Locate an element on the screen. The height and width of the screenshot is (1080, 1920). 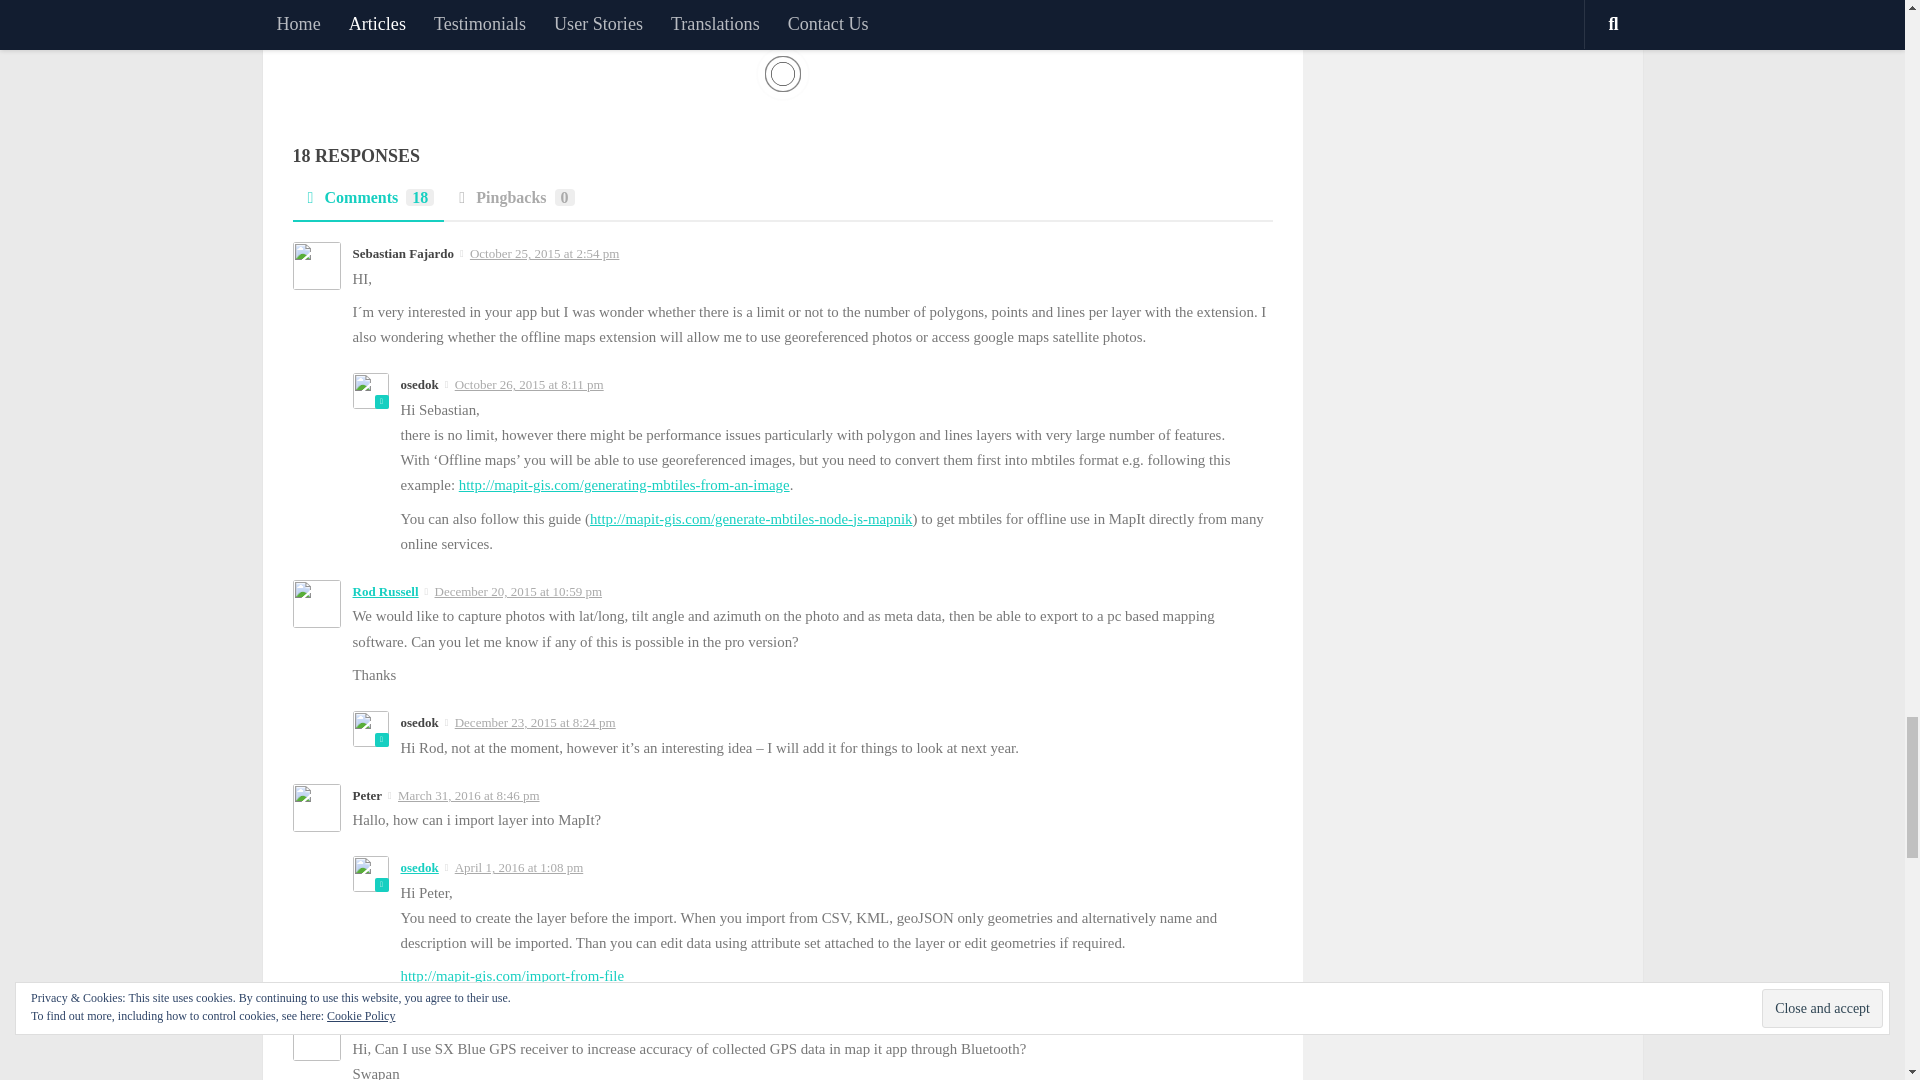
October 25, 2015 at 2:54 pm is located at coordinates (544, 254).